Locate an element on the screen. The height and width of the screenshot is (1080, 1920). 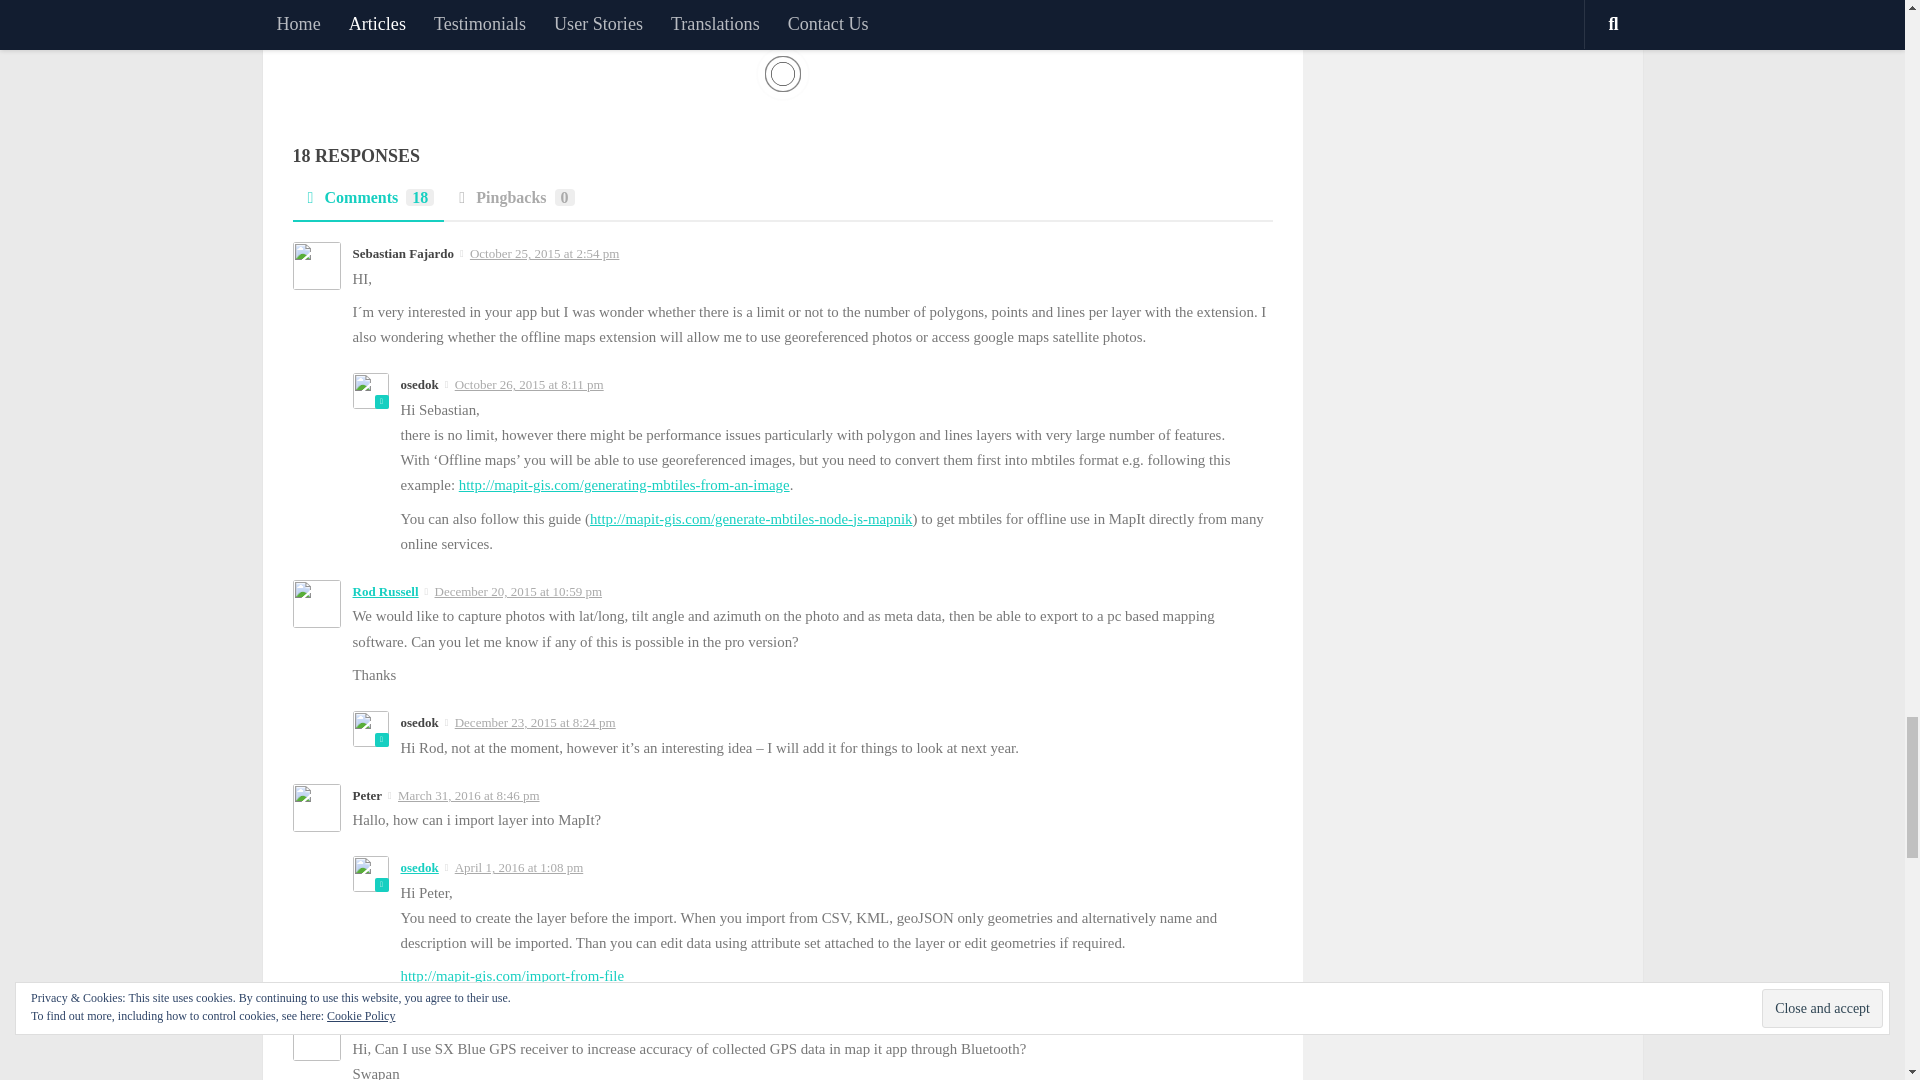
October 25, 2015 at 2:54 pm is located at coordinates (544, 254).